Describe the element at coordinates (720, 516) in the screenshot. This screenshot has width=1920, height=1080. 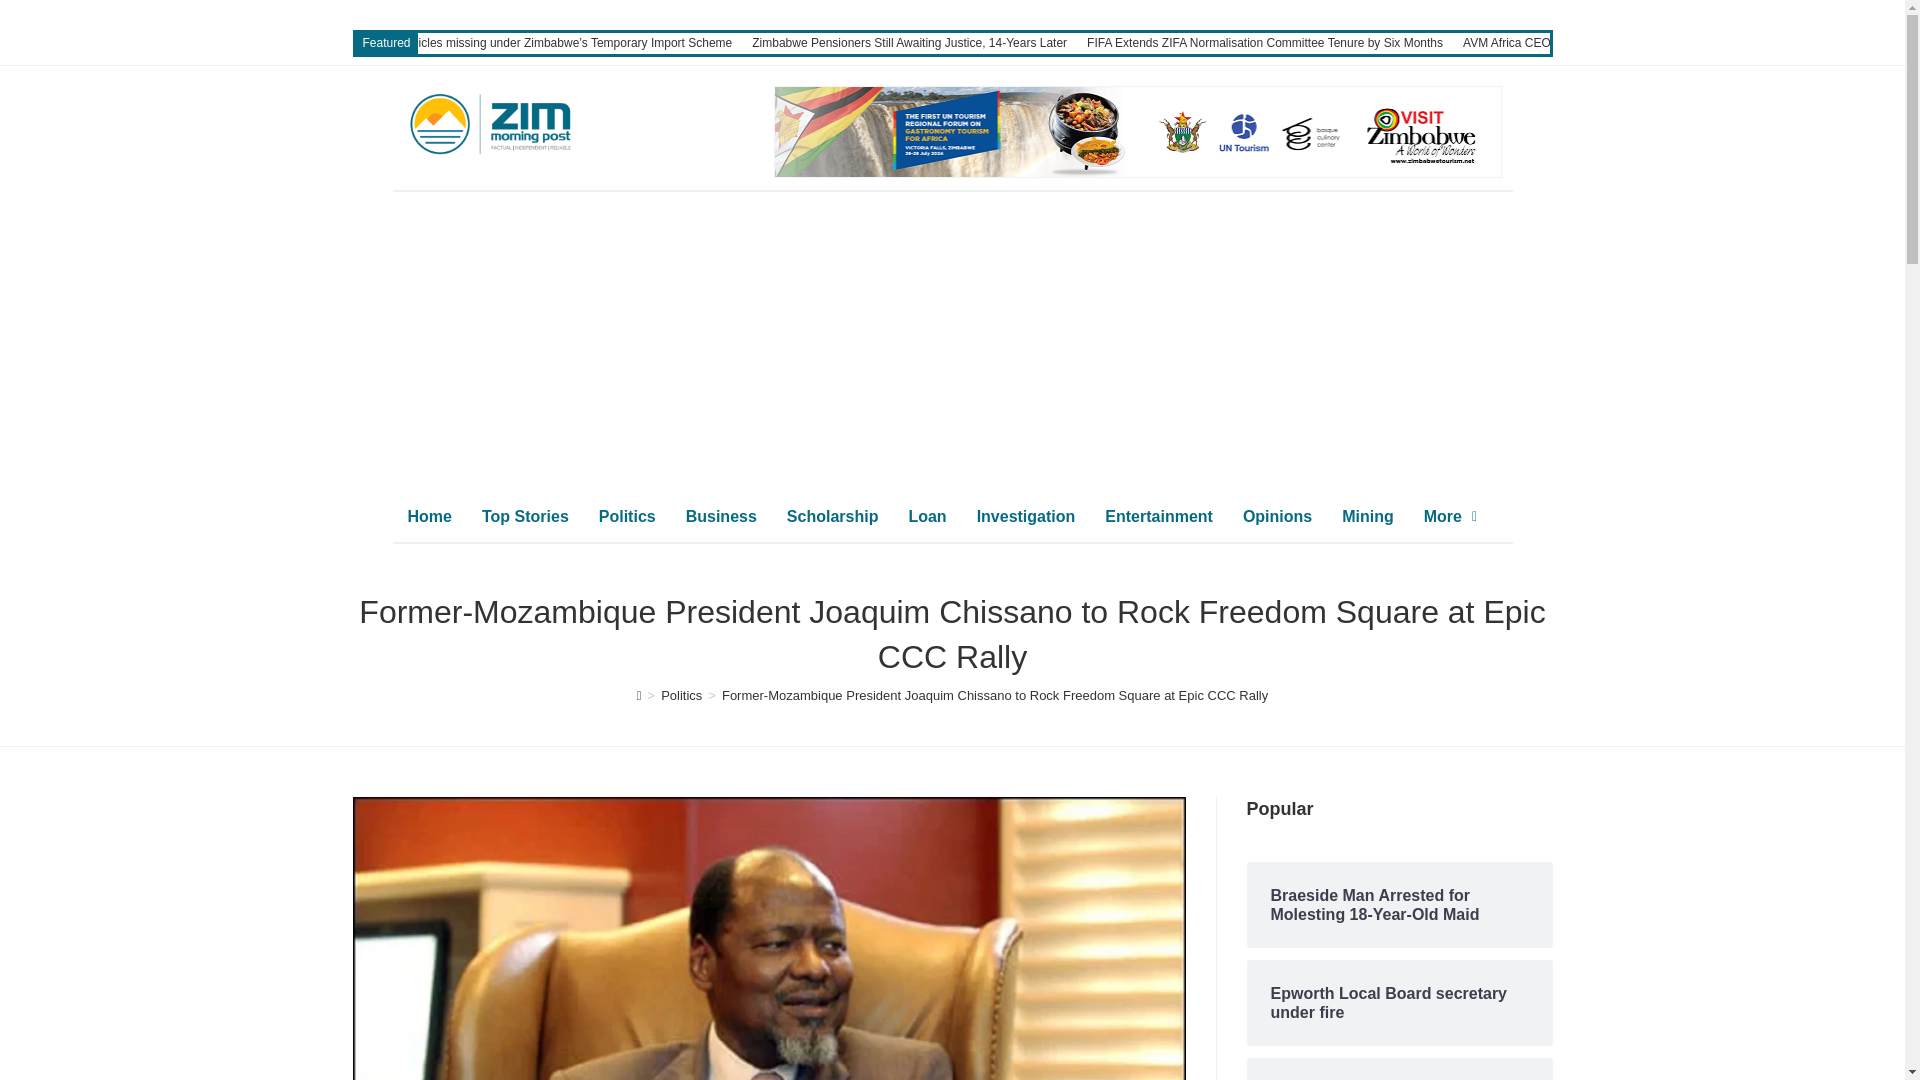
I see `Business` at that location.